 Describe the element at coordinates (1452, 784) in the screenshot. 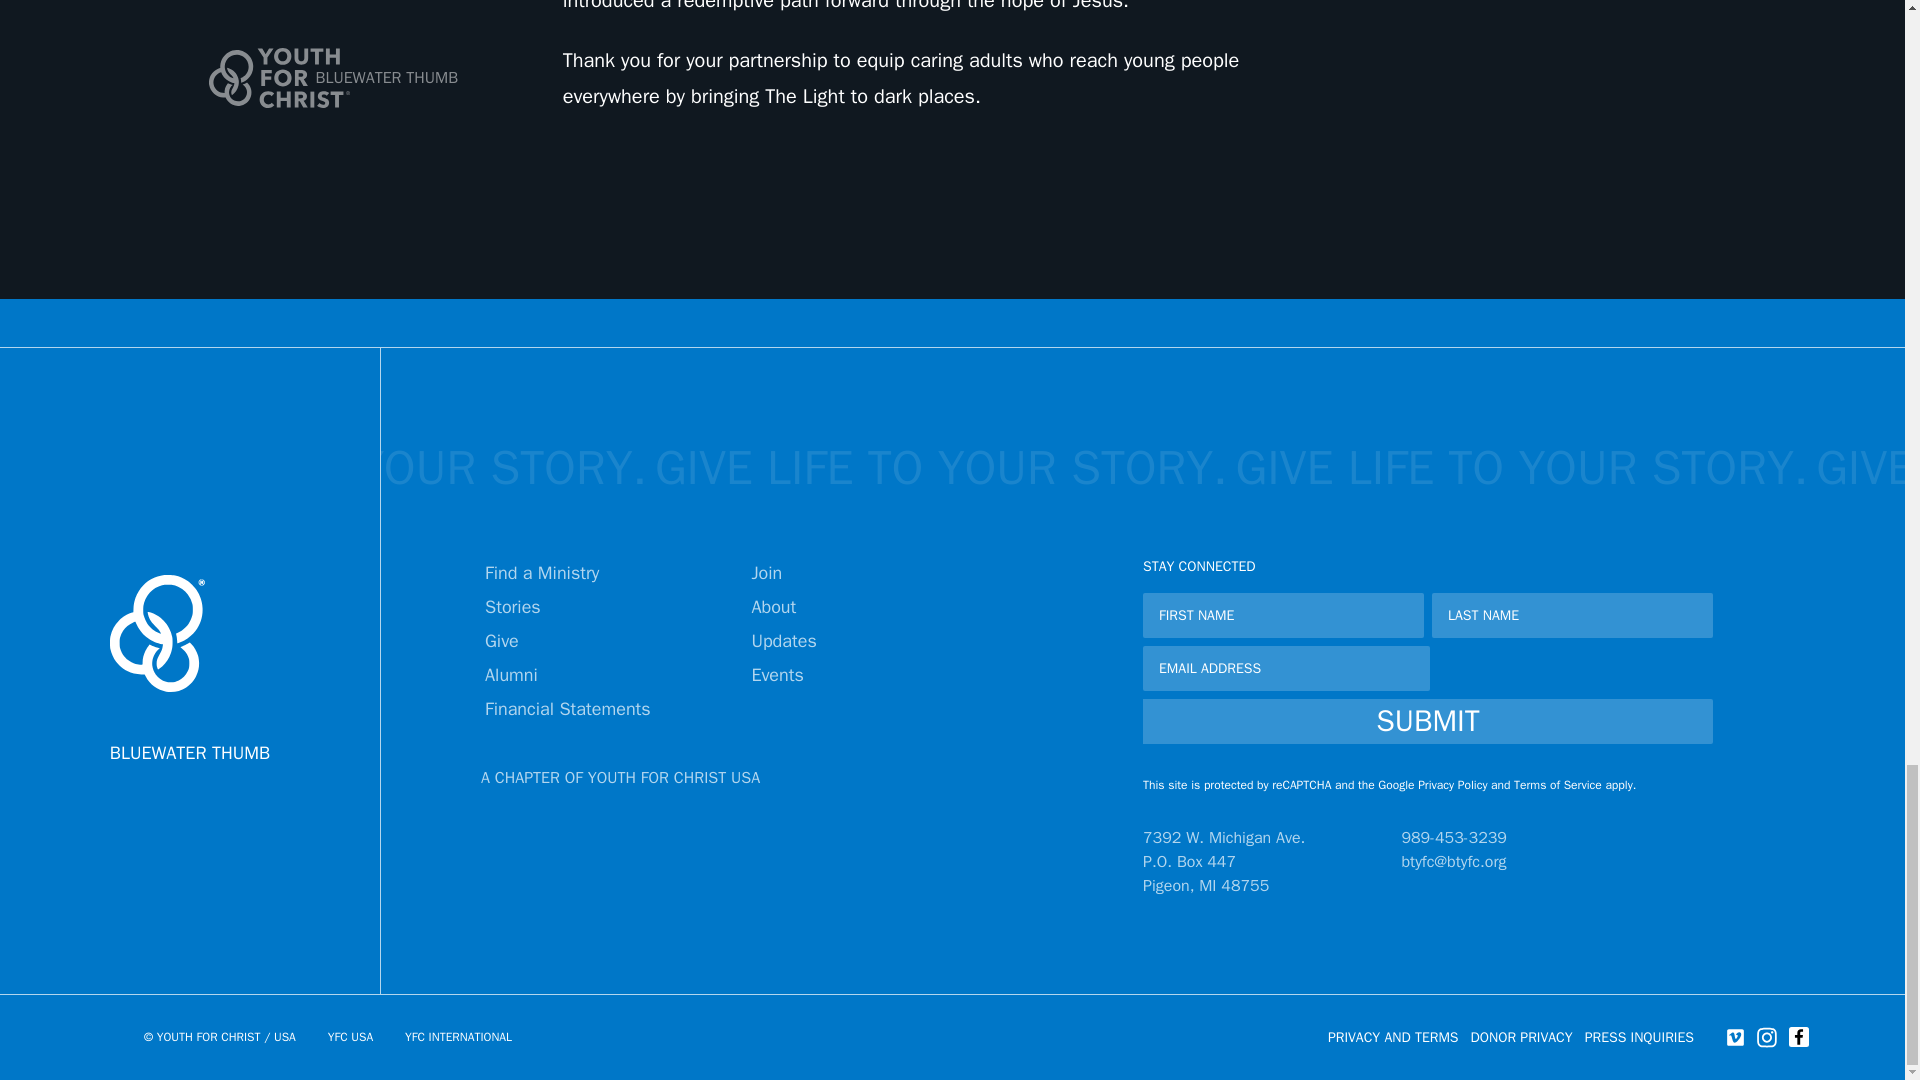

I see `Privacy Policy` at that location.